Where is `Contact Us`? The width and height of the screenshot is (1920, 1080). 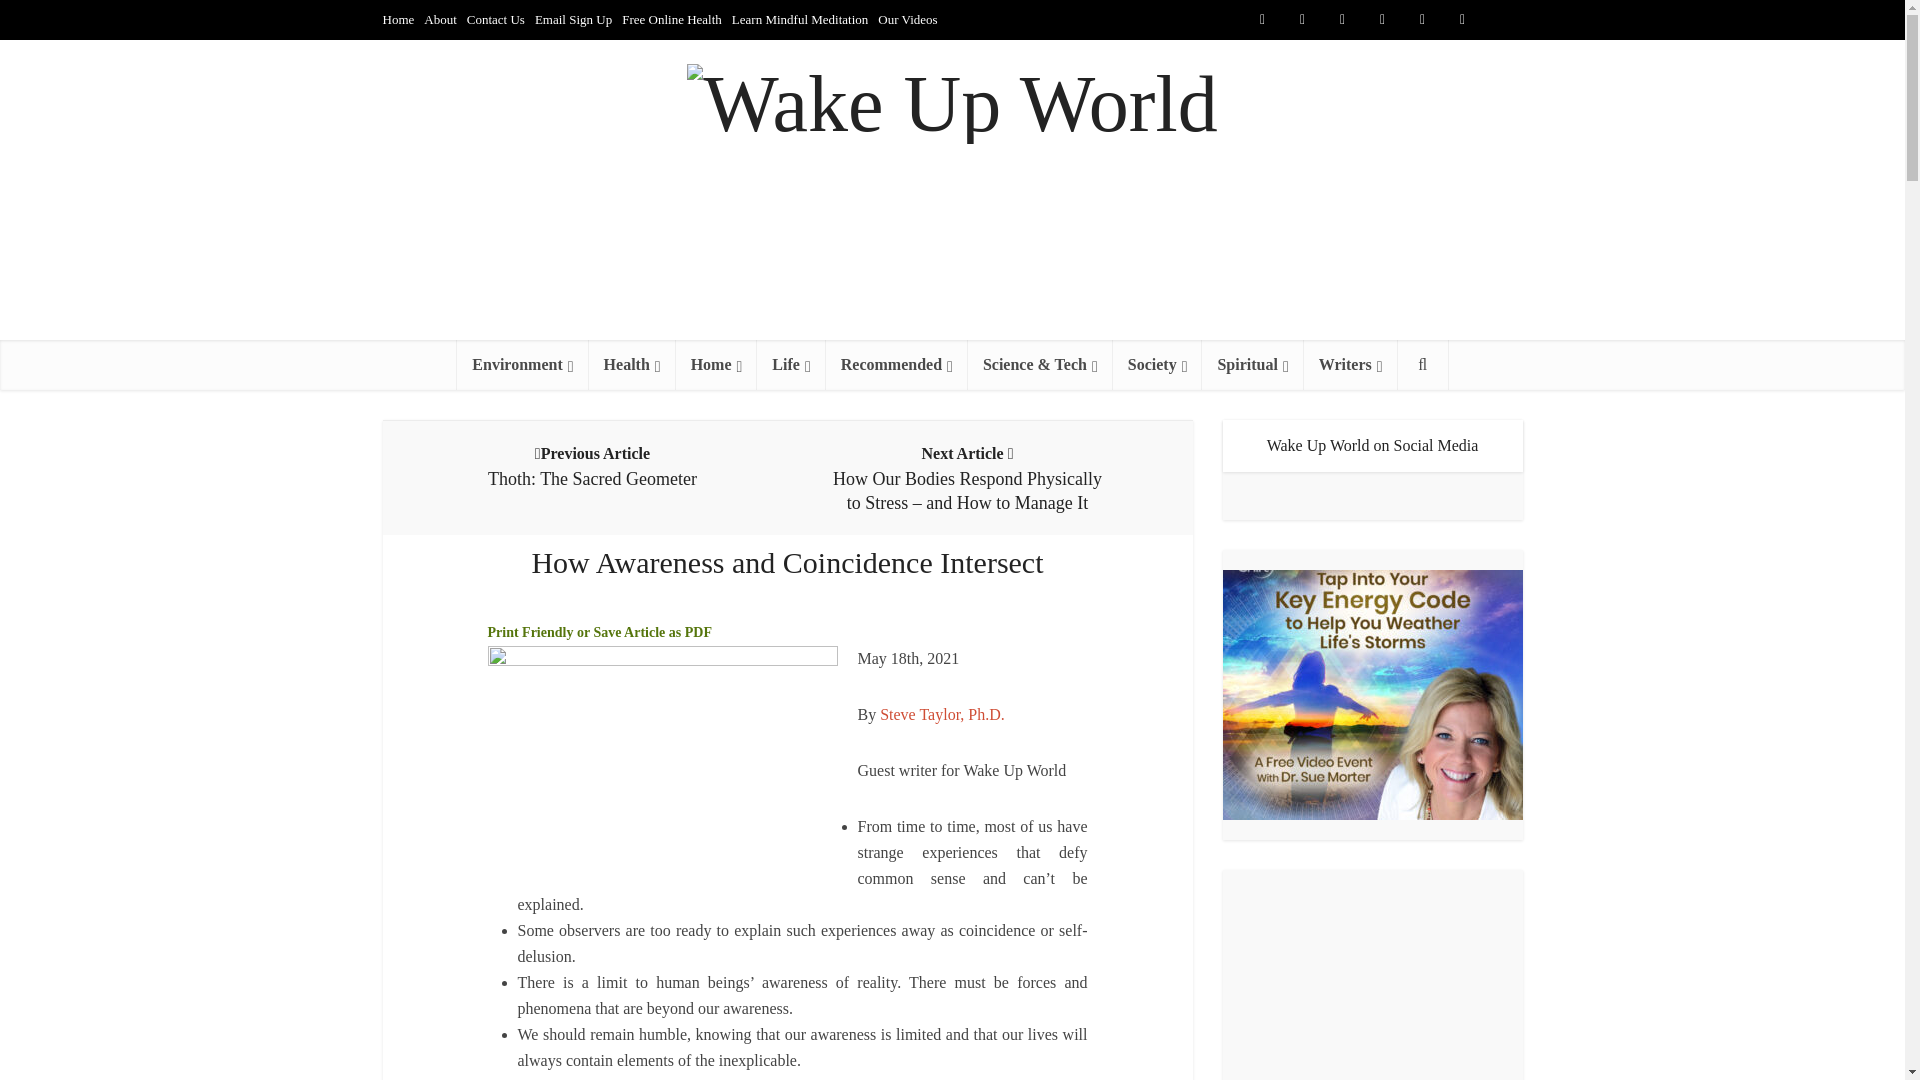
Contact Us is located at coordinates (495, 19).